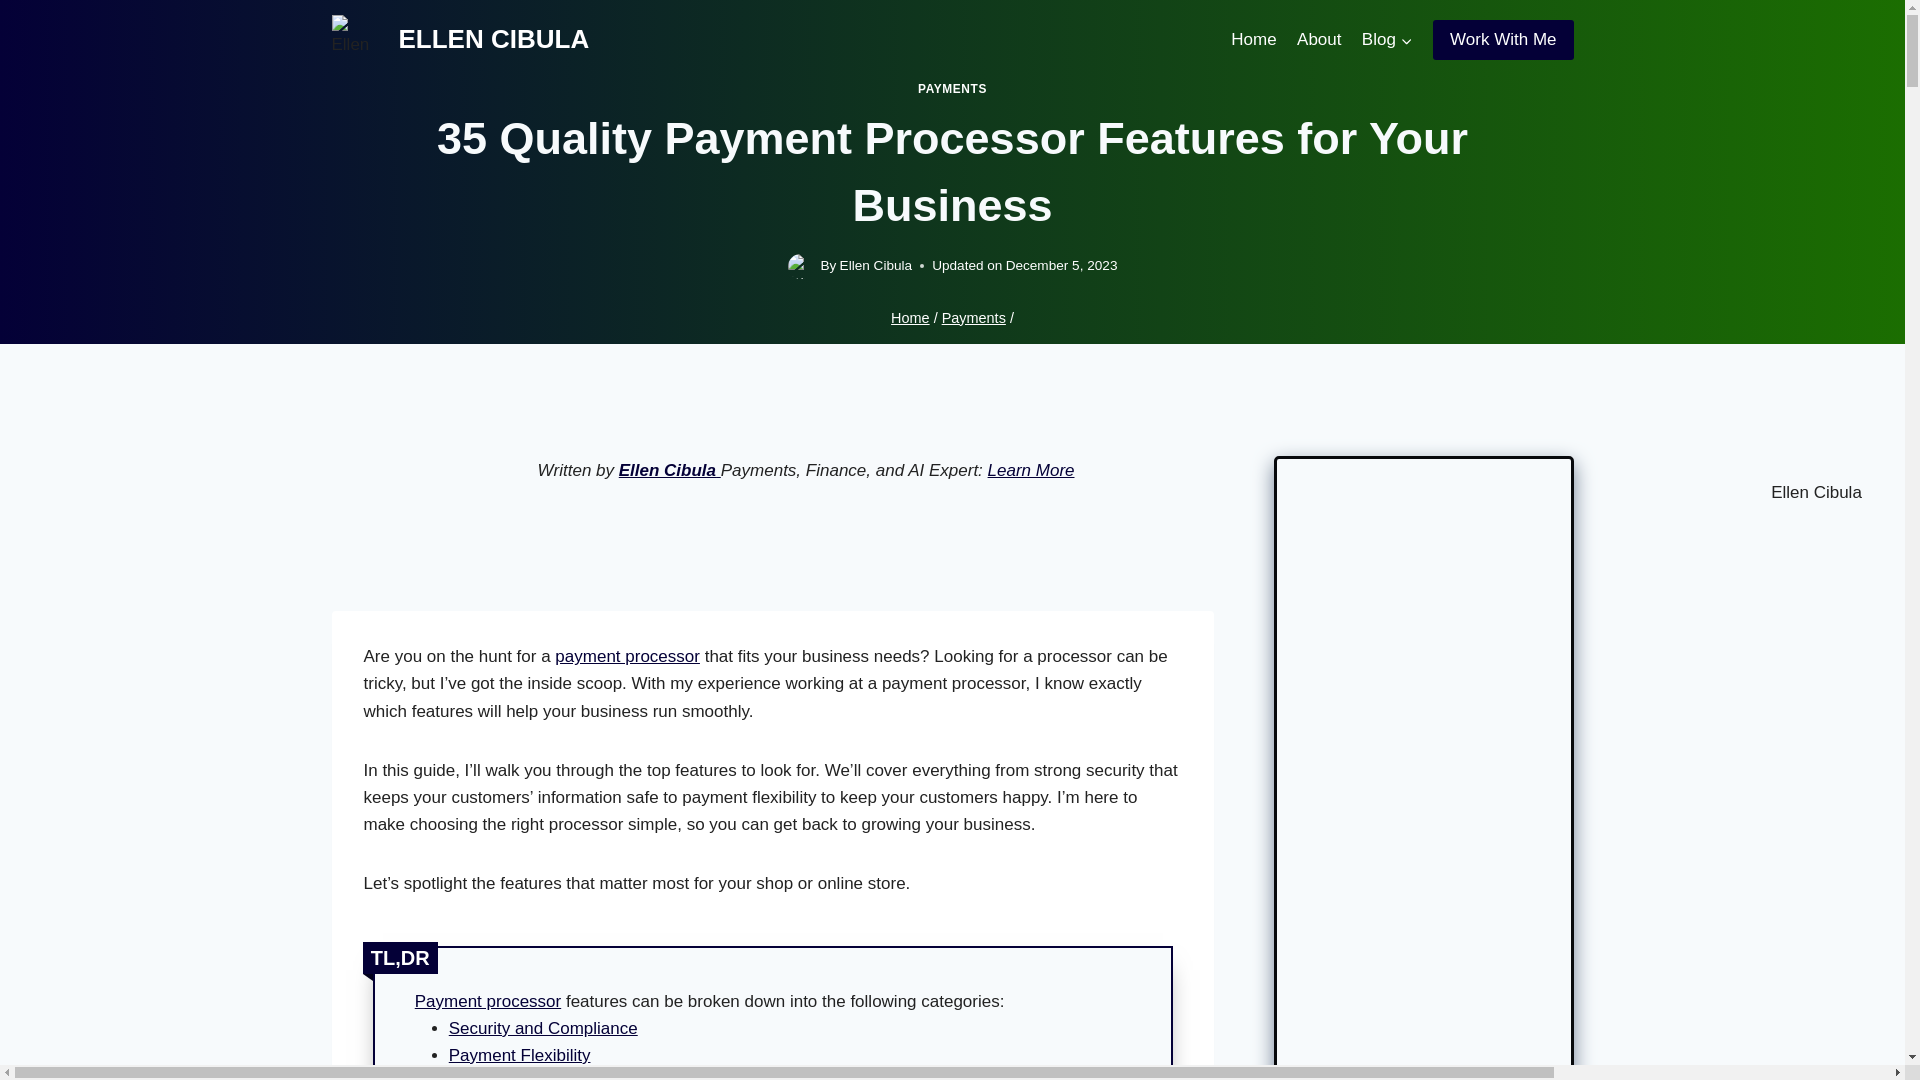 The height and width of the screenshot is (1080, 1920). Describe the element at coordinates (487, 1001) in the screenshot. I see `Payment processor` at that location.